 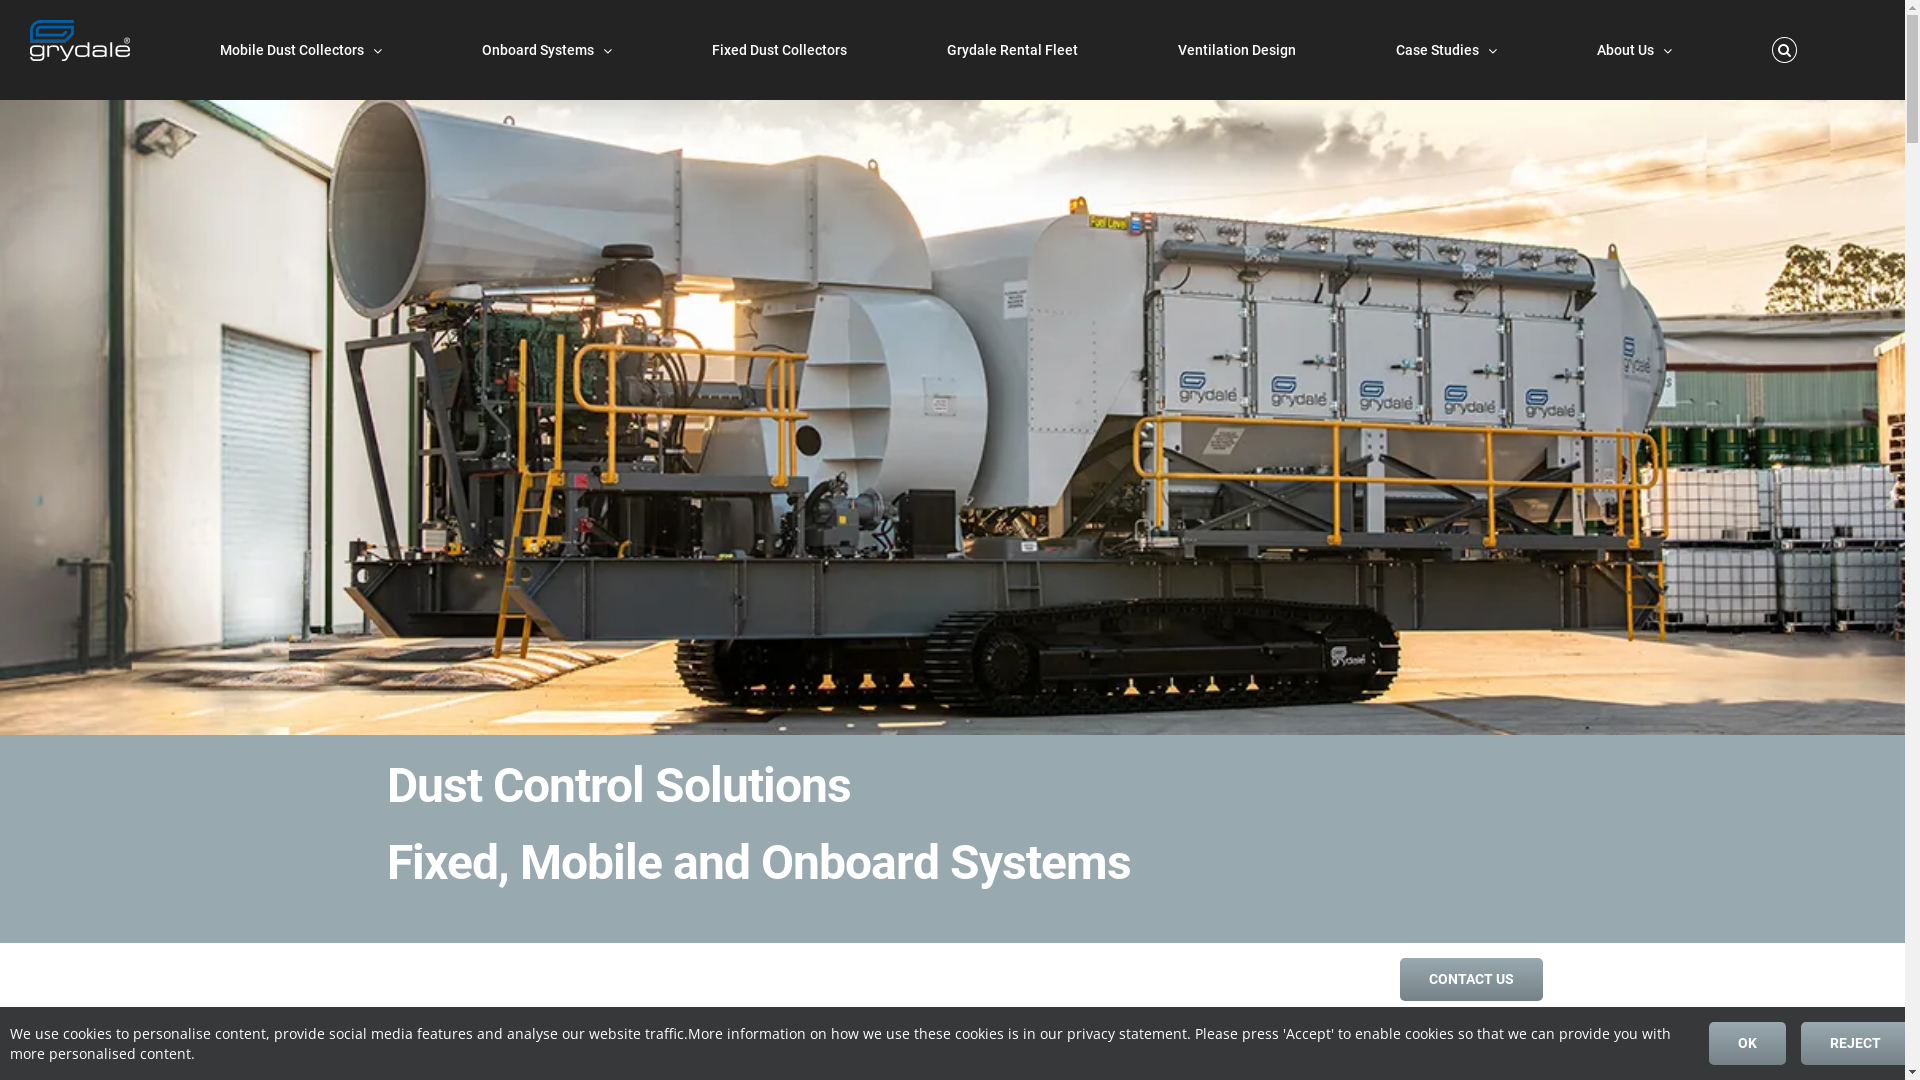 I want to click on Onboard Systems, so click(x=547, y=50).